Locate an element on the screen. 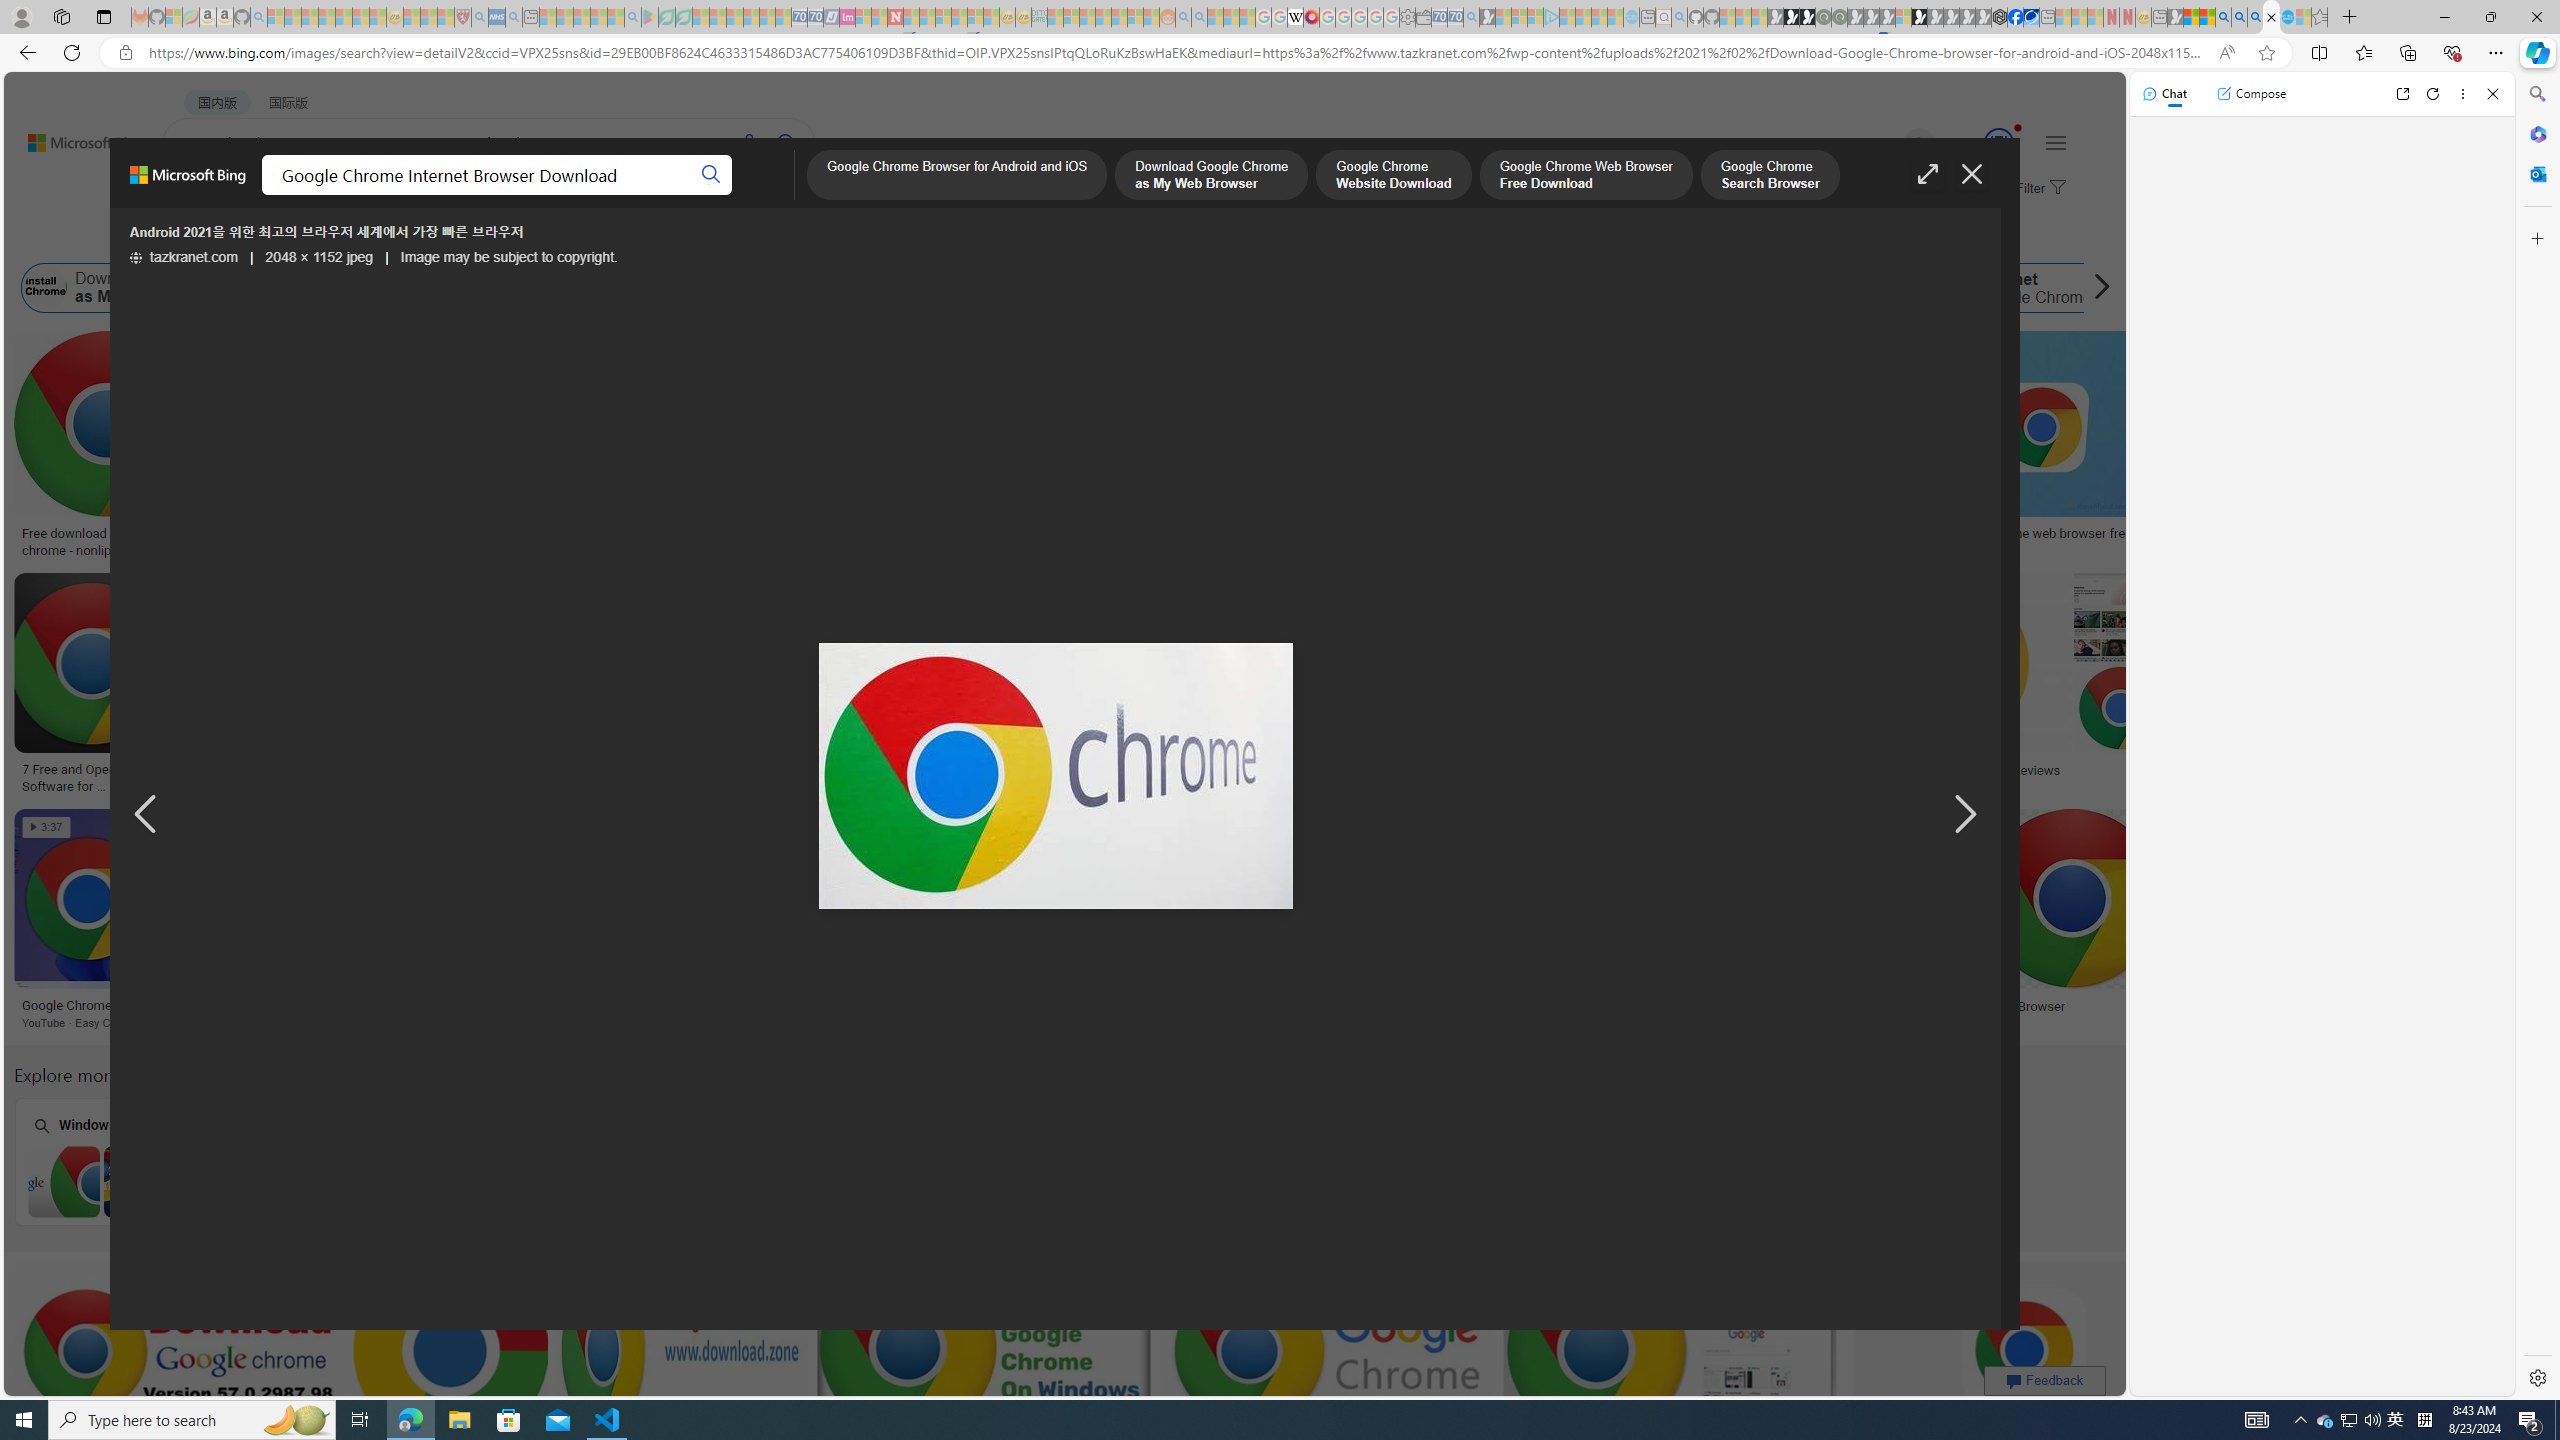  Back to Bing search is located at coordinates (74, 138).